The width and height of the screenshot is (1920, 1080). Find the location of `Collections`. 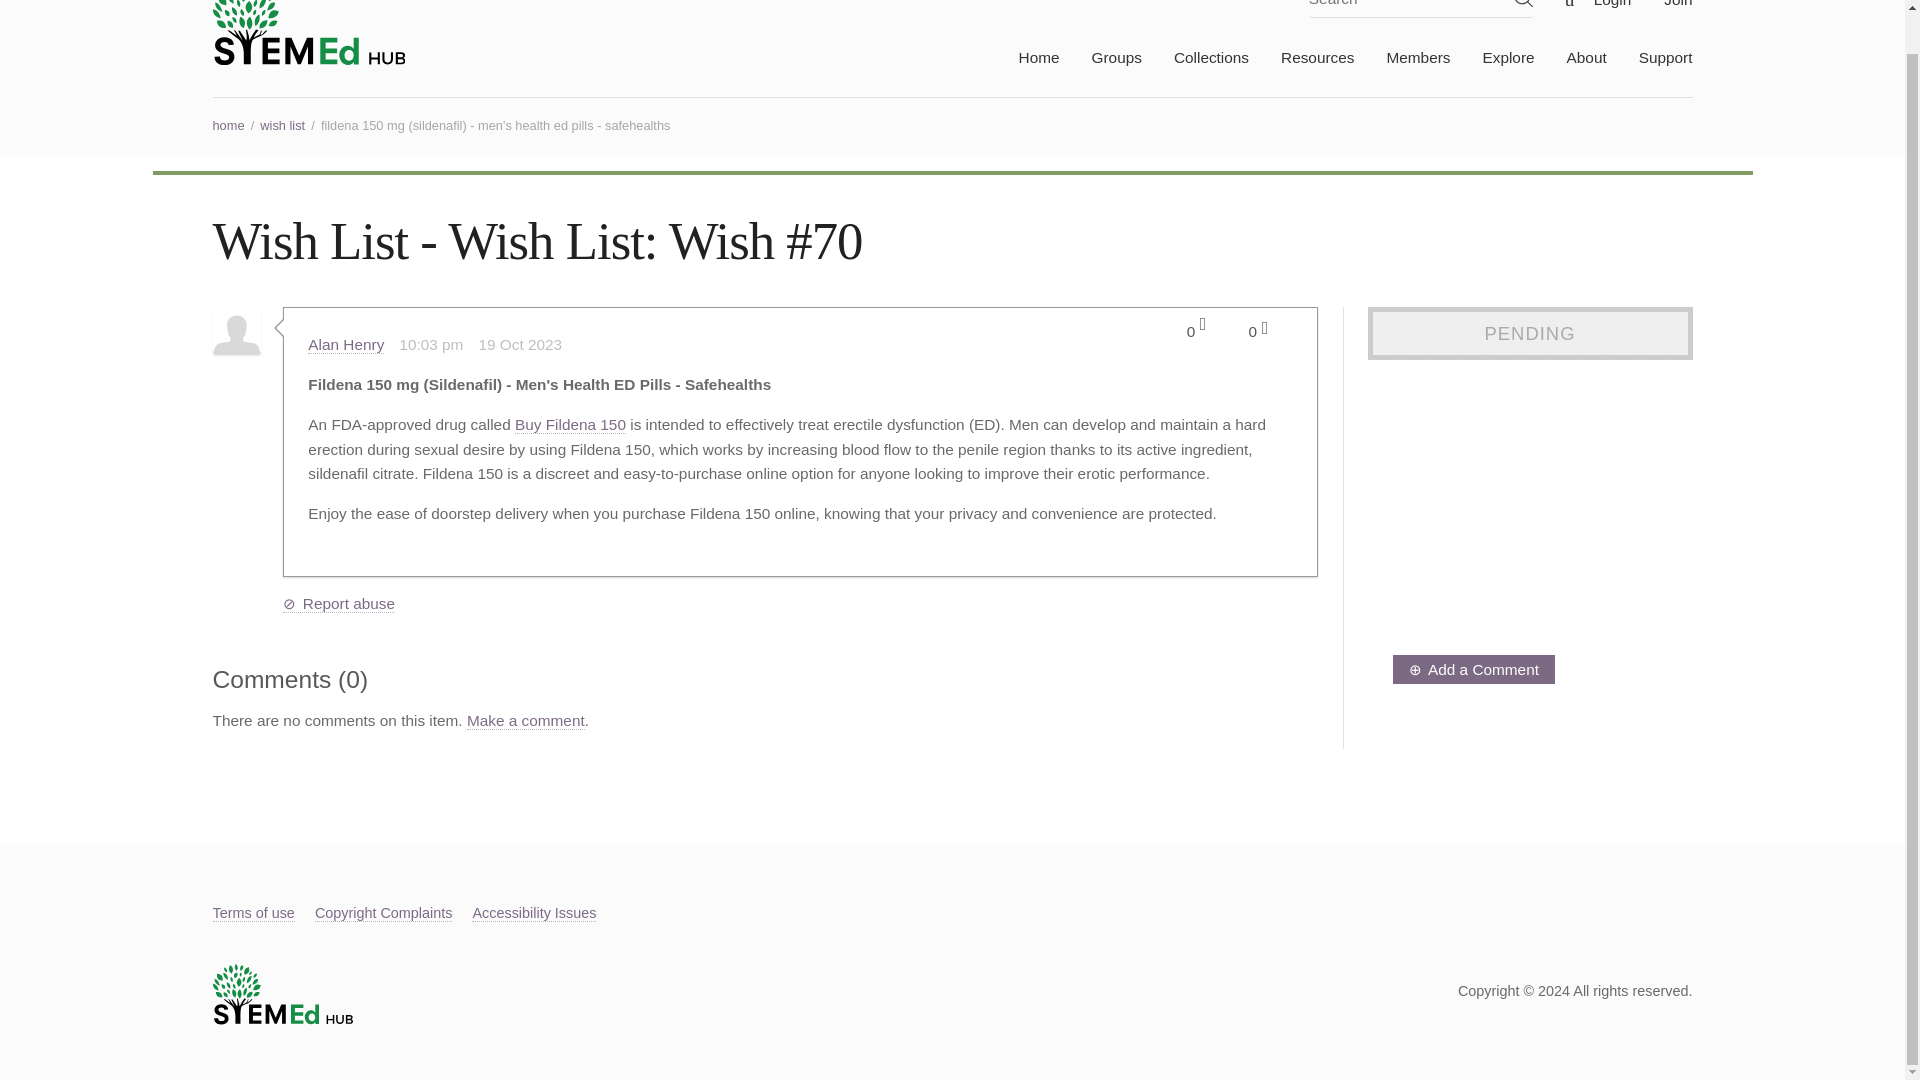

Collections is located at coordinates (1196, 65).